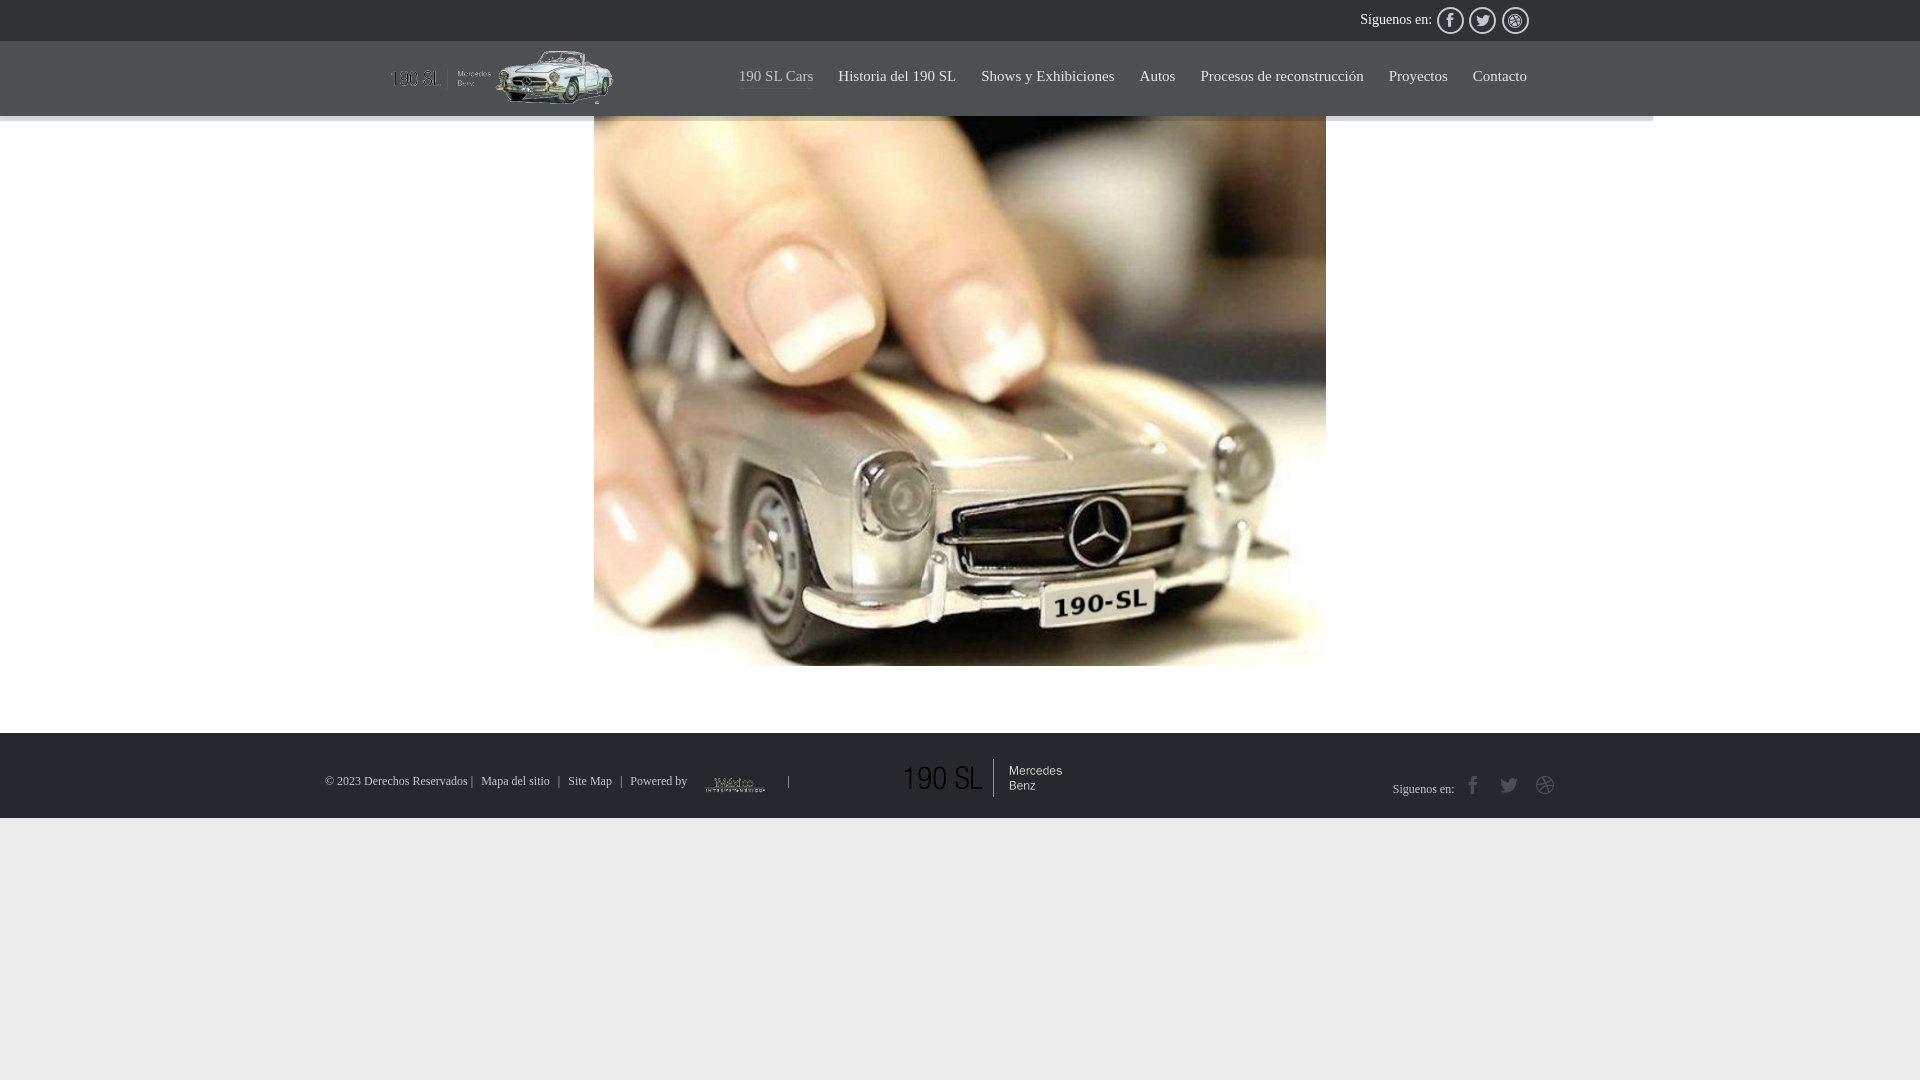  Describe the element at coordinates (897, 78) in the screenshot. I see `Historia del 190 SL` at that location.